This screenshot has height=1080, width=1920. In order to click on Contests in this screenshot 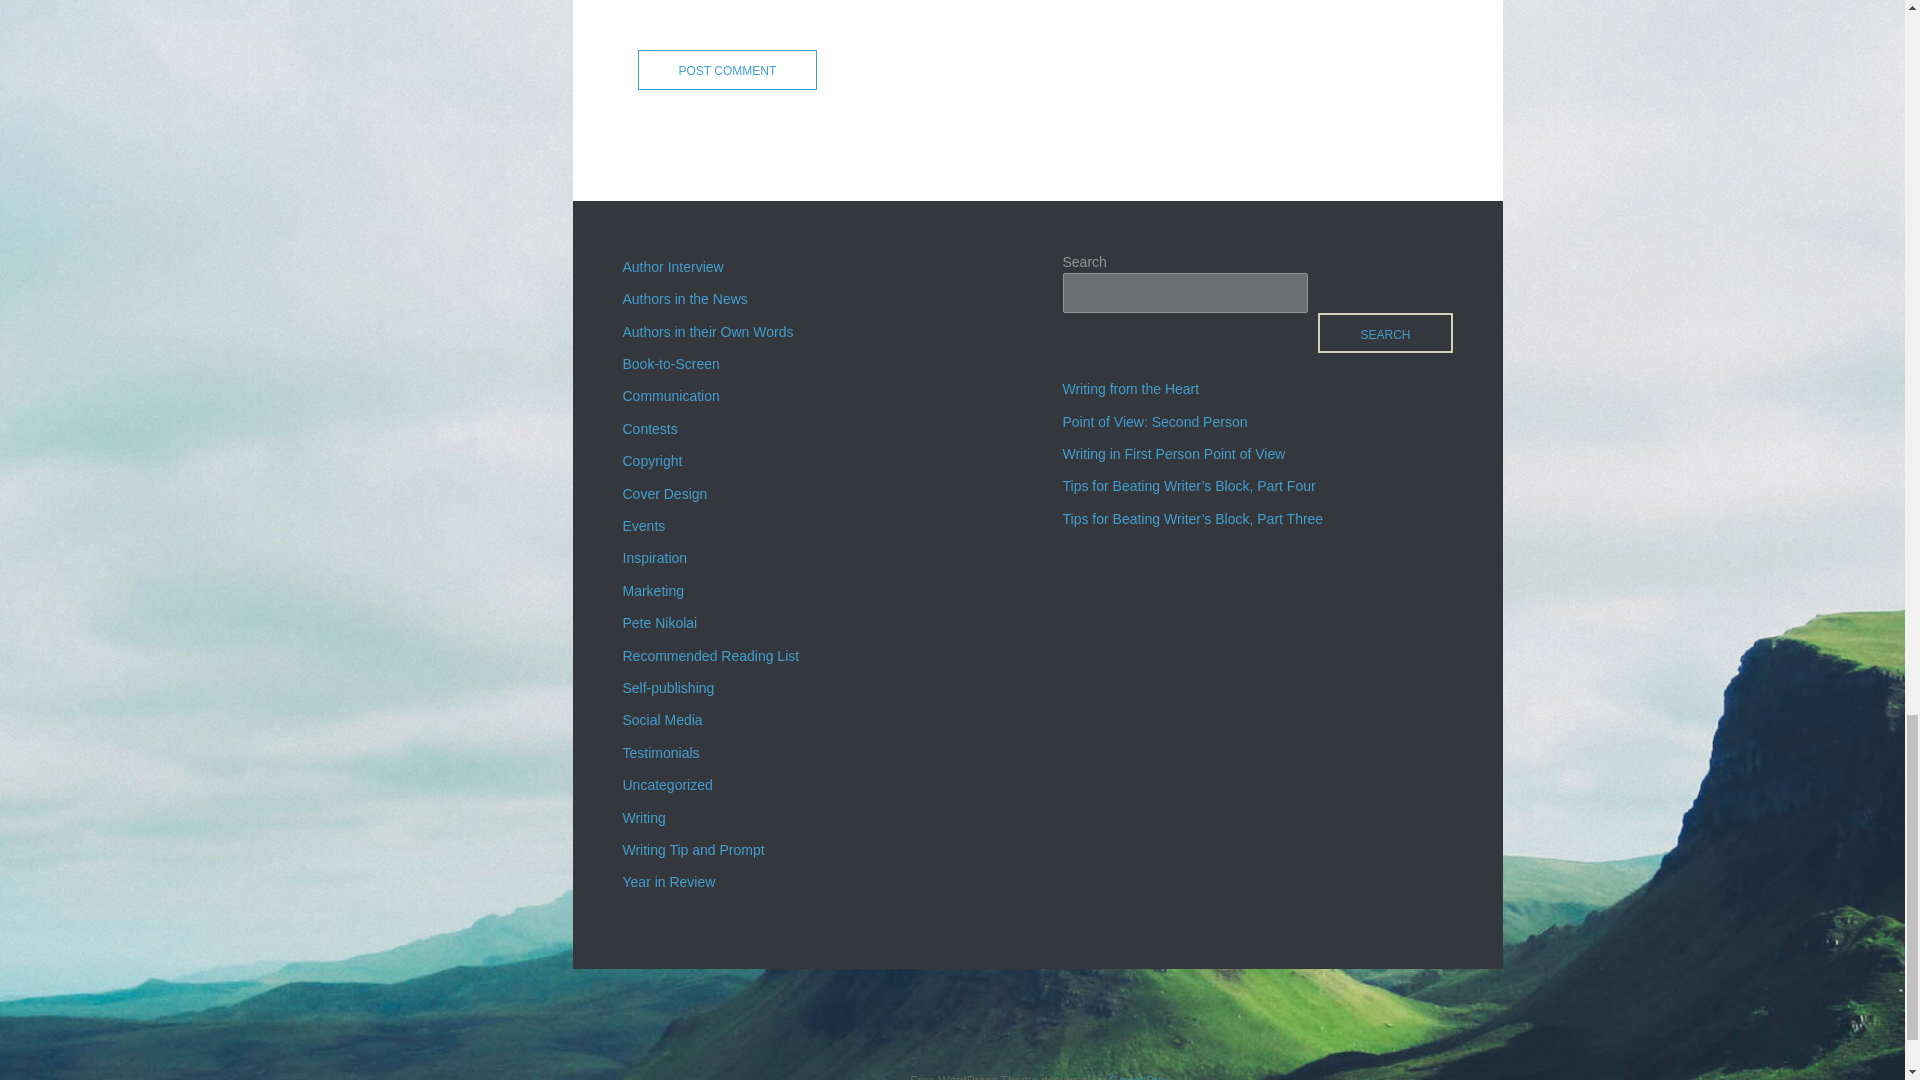, I will do `click(650, 429)`.